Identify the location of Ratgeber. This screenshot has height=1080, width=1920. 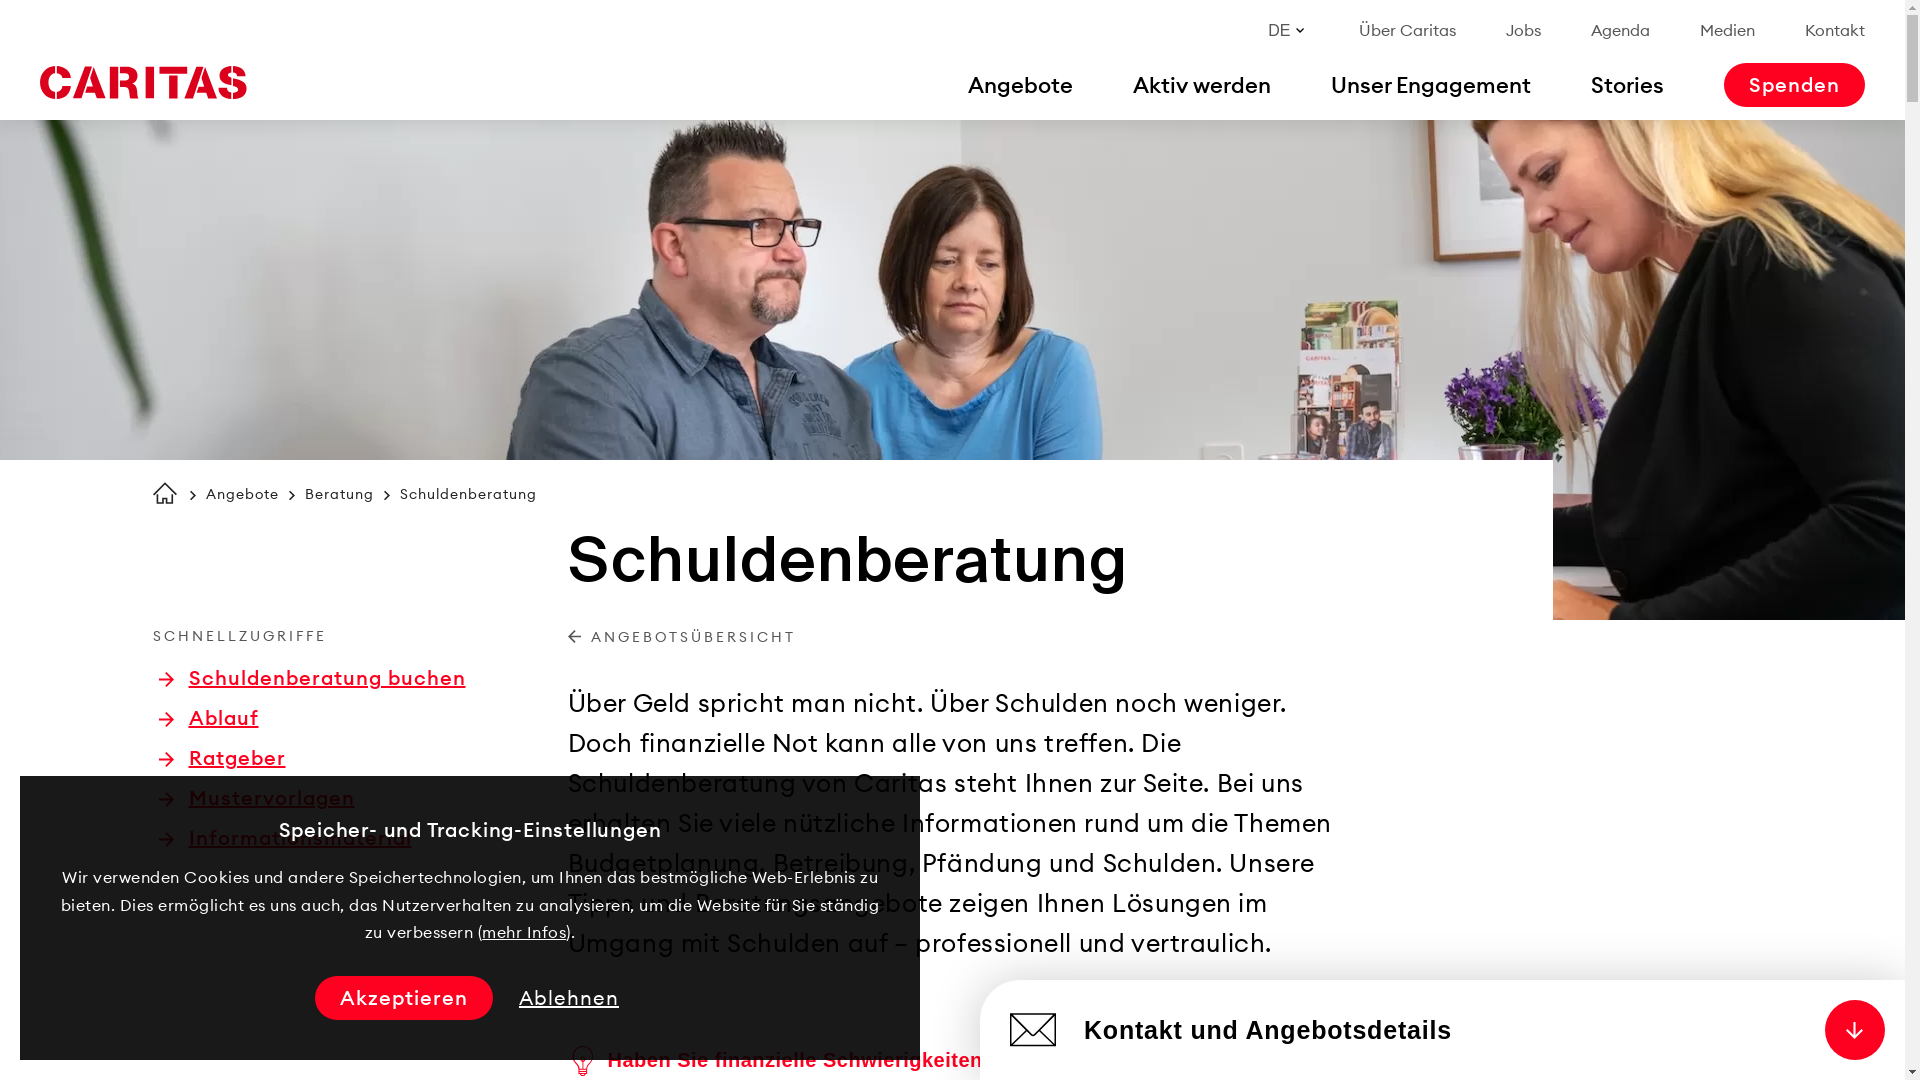
(222, 758).